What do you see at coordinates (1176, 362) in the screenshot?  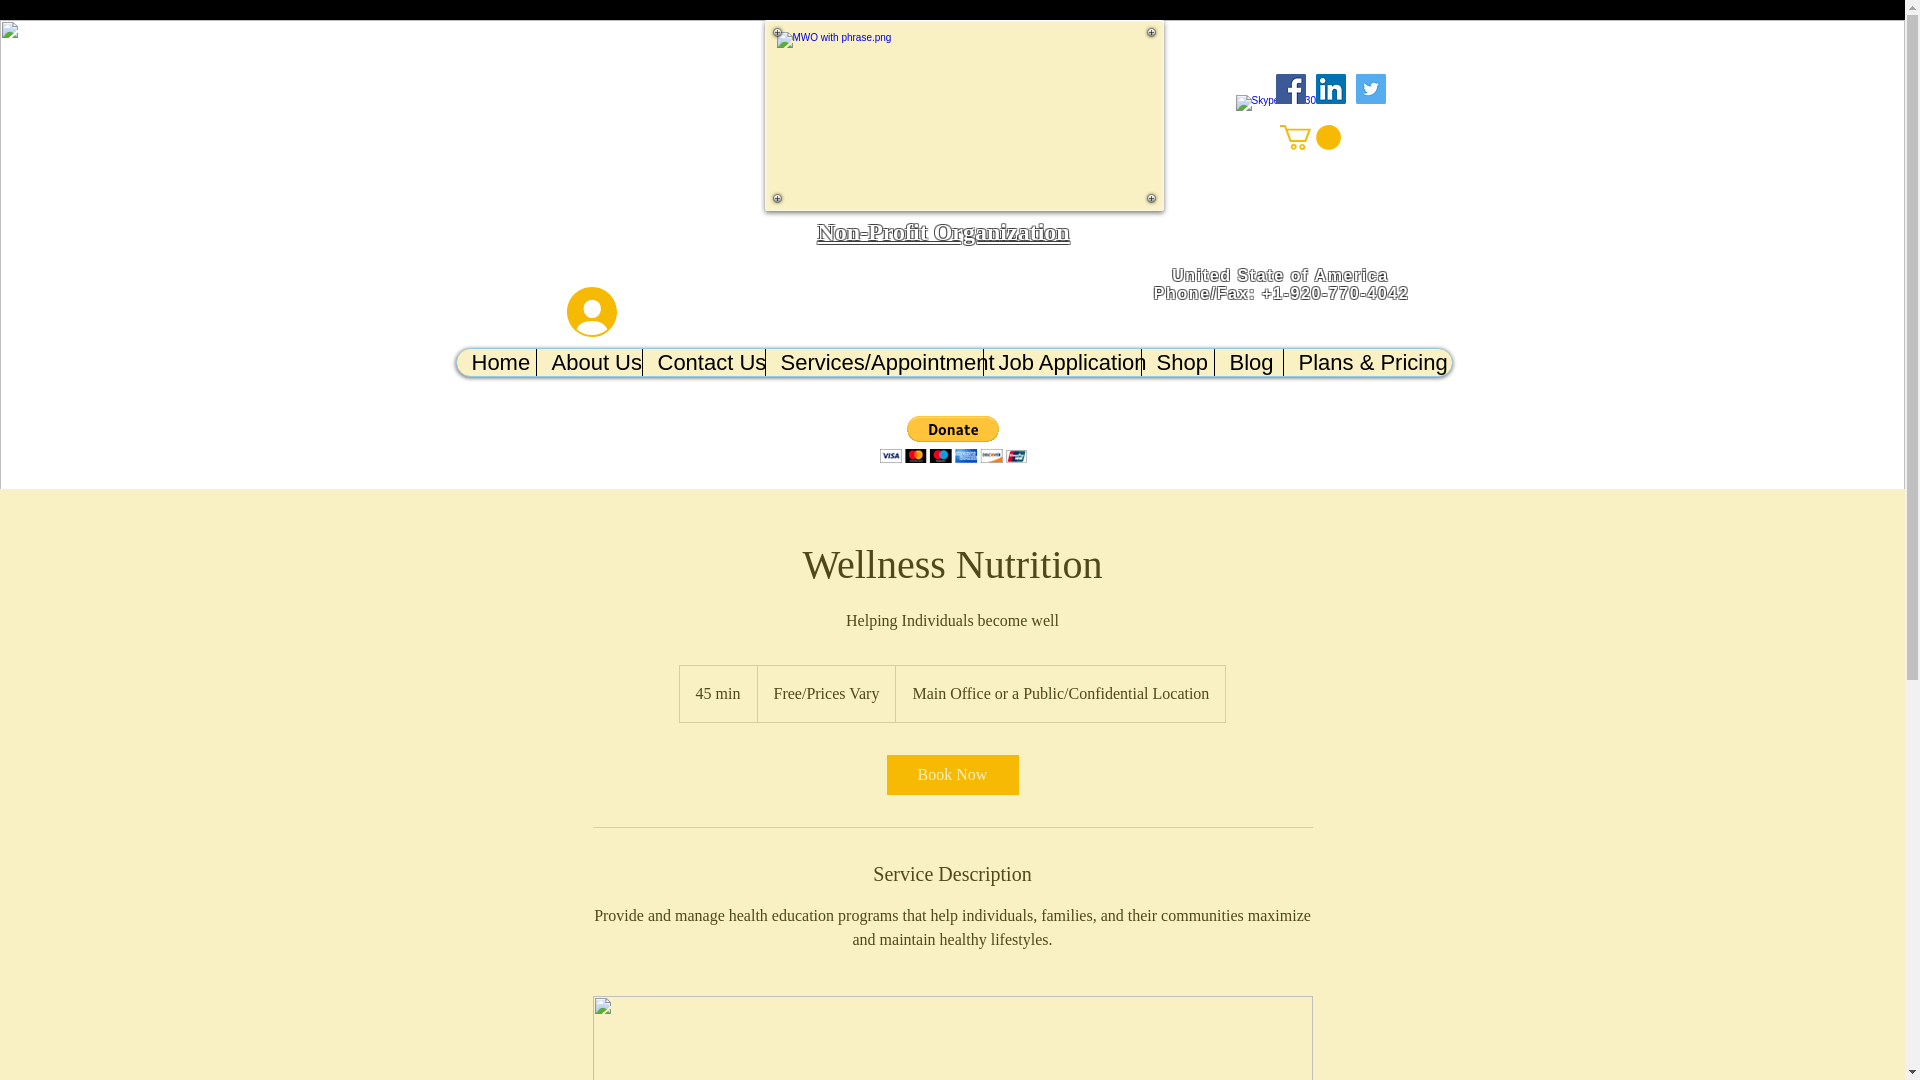 I see `Shop` at bounding box center [1176, 362].